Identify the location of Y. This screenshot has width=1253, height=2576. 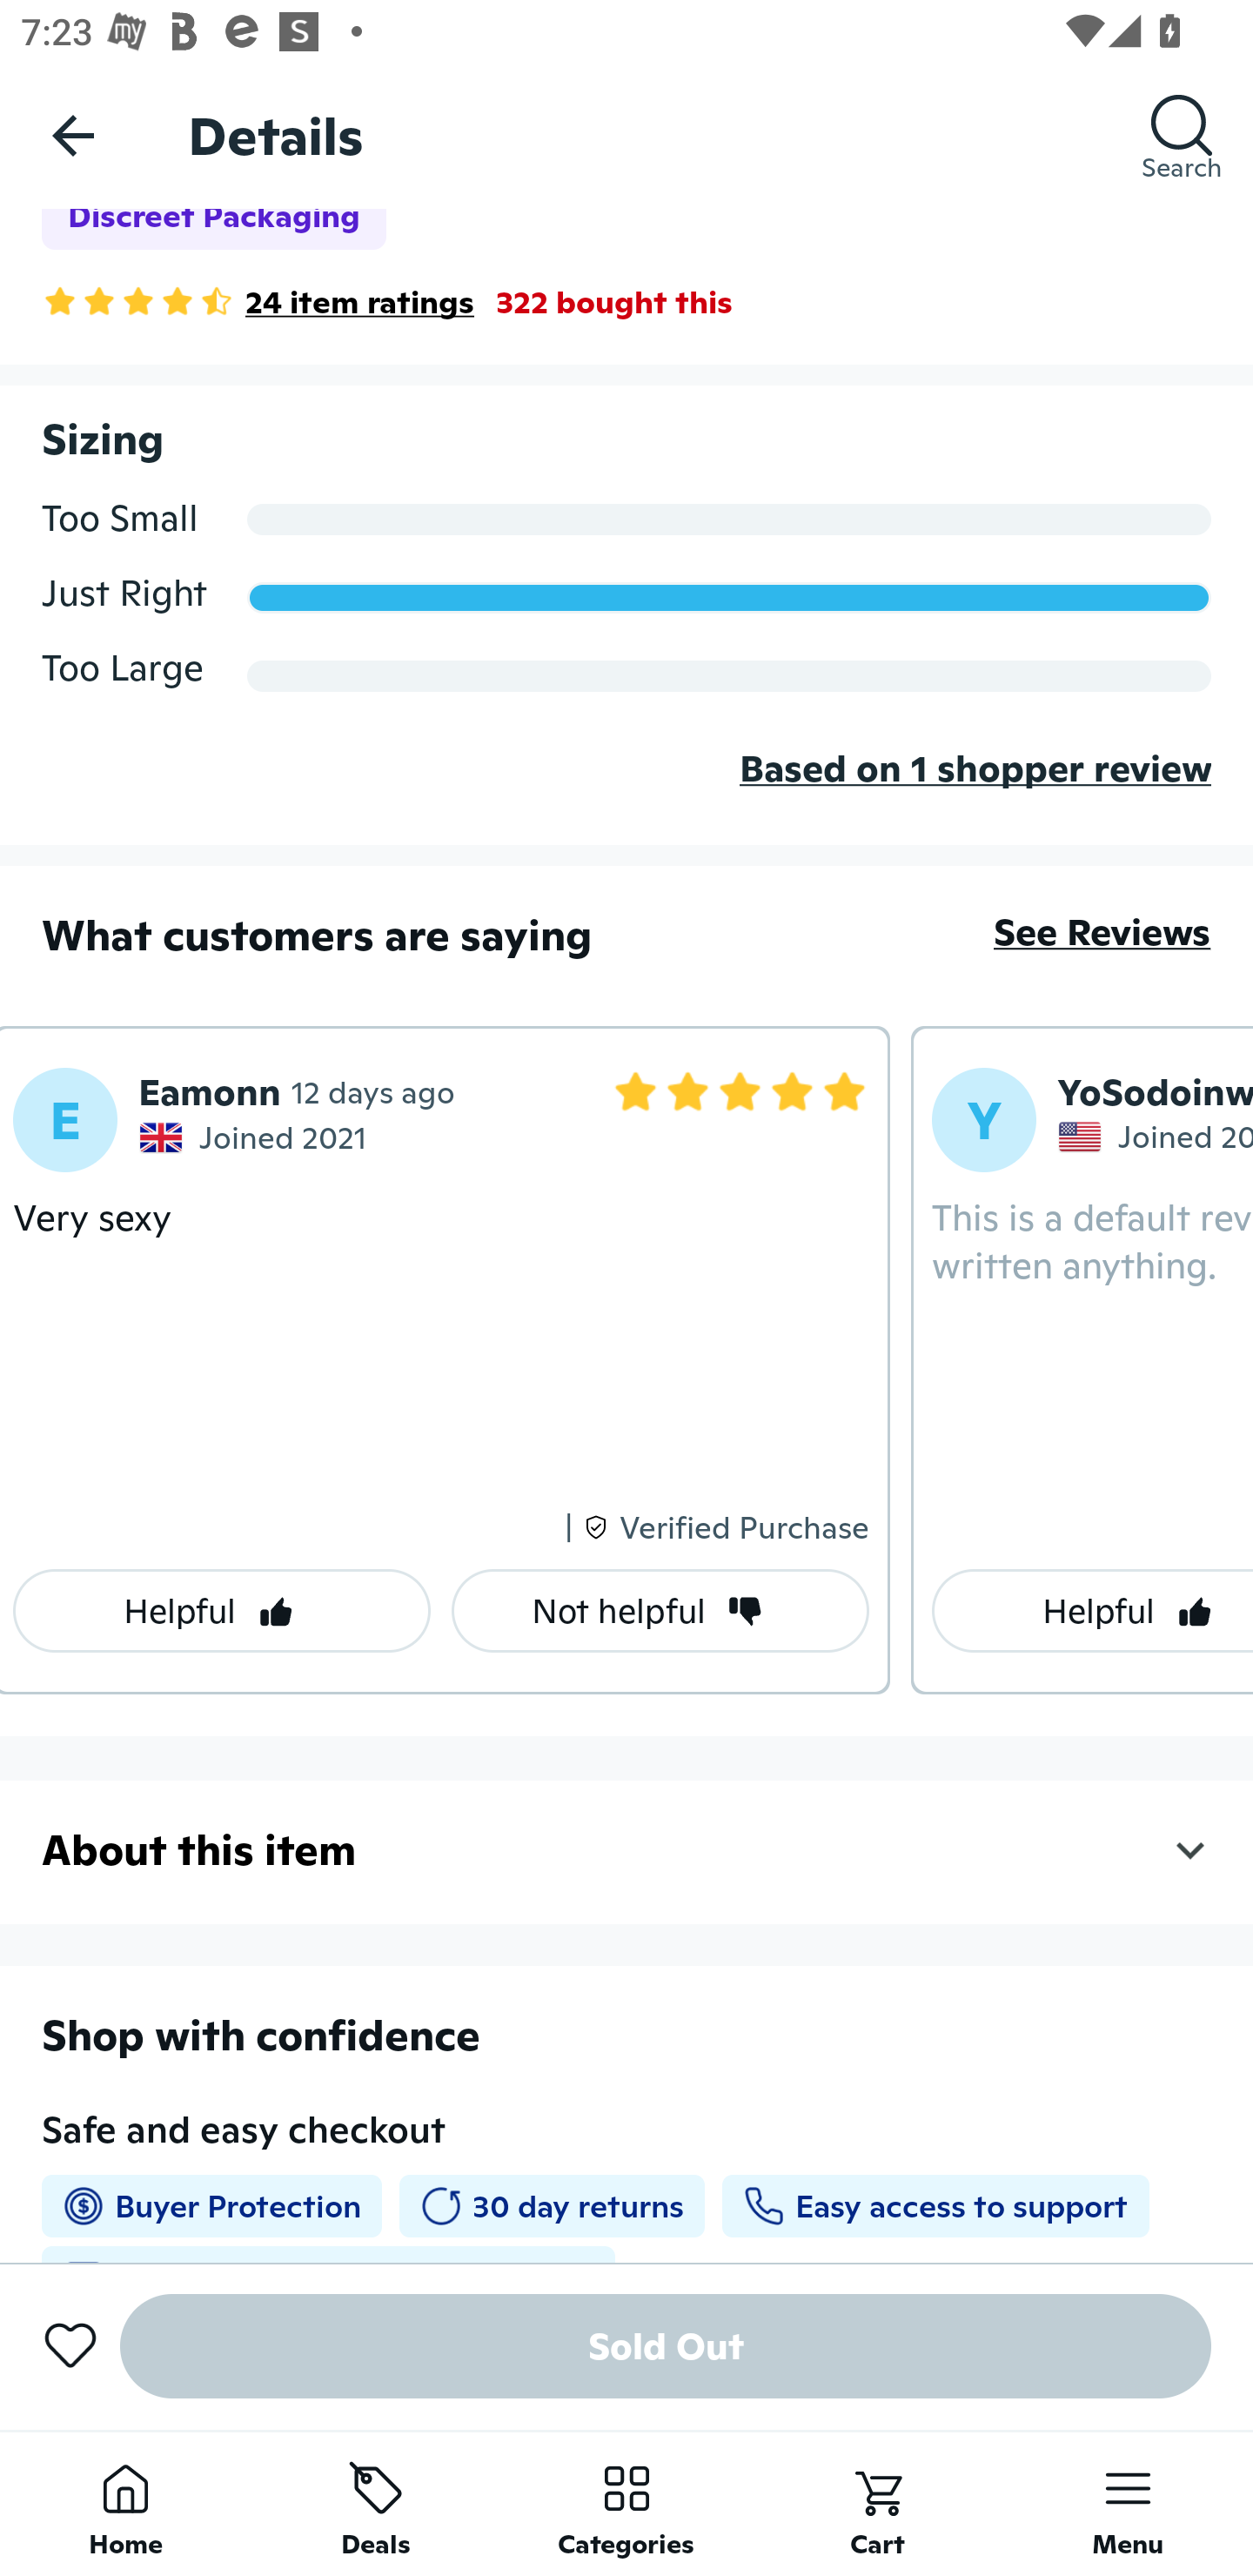
(983, 1120).